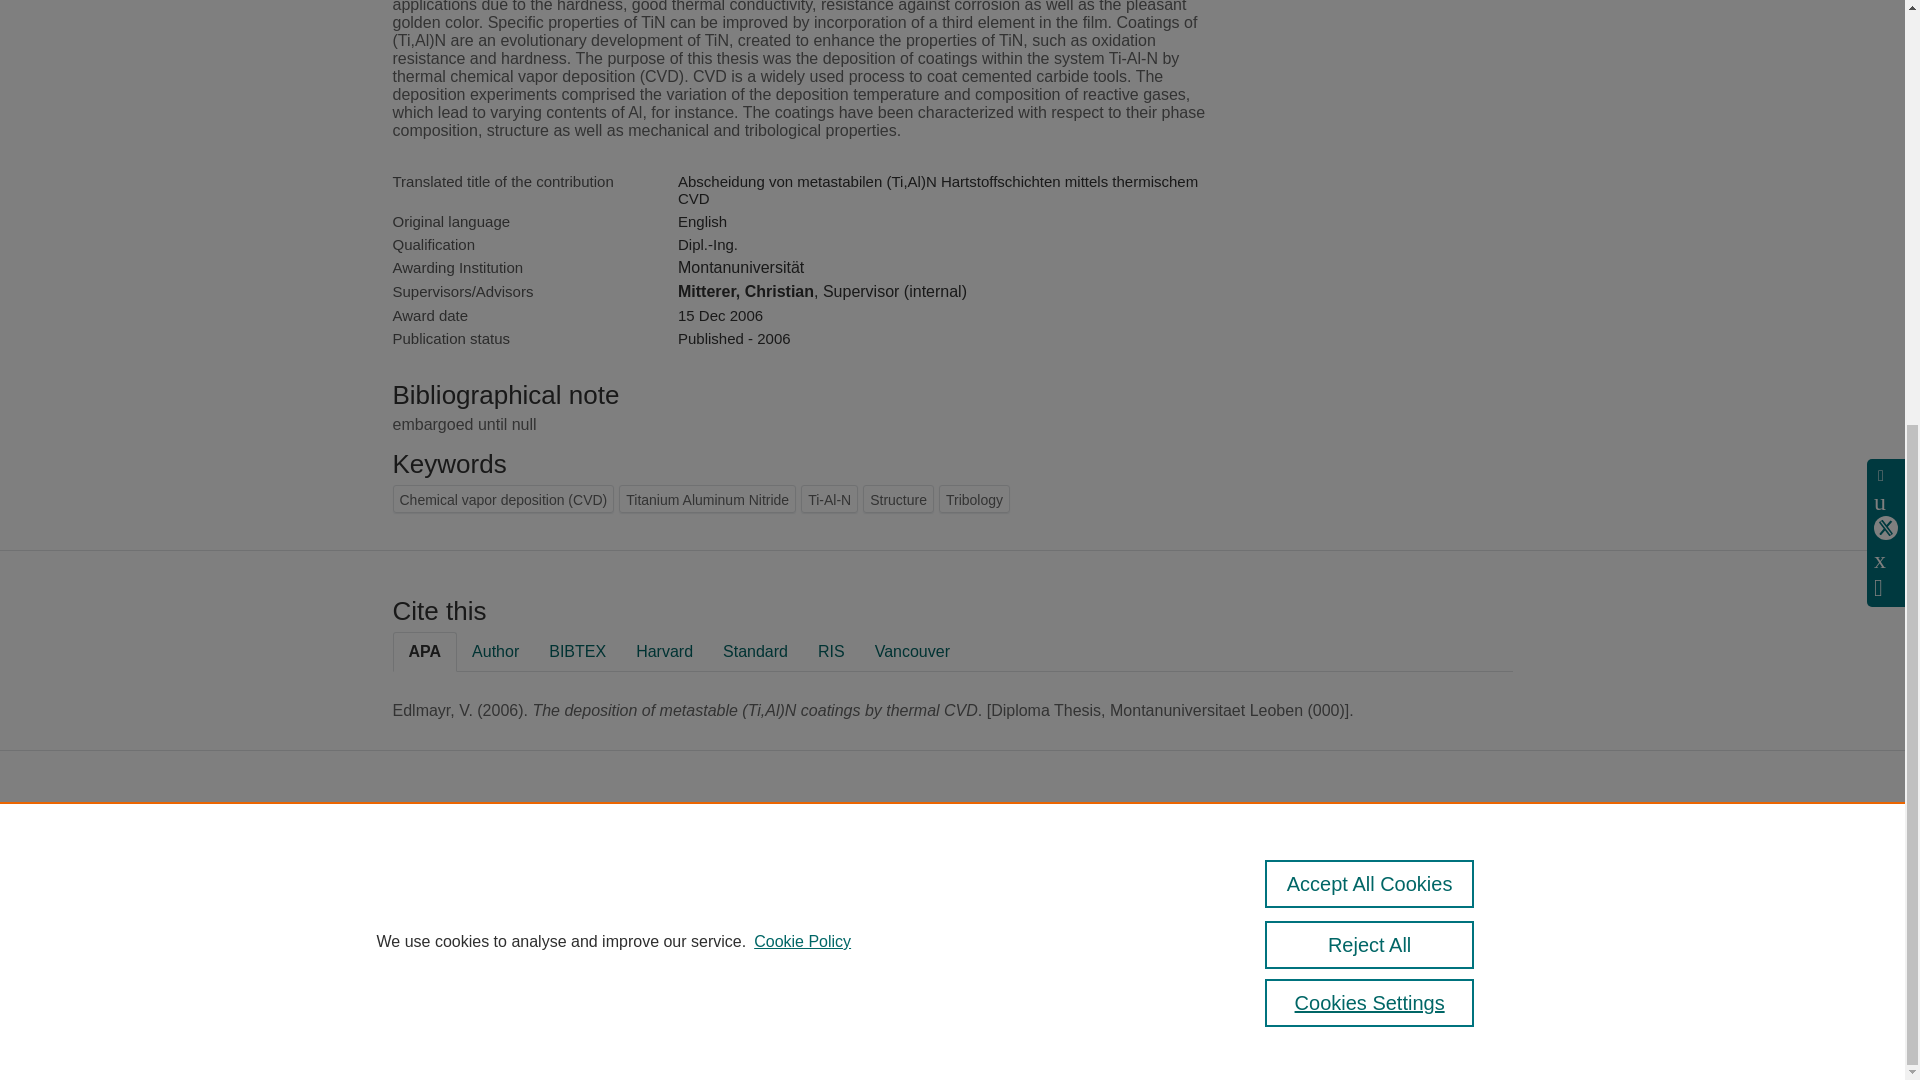 Image resolution: width=1920 pixels, height=1080 pixels. I want to click on Legal notice, so click(766, 1030).